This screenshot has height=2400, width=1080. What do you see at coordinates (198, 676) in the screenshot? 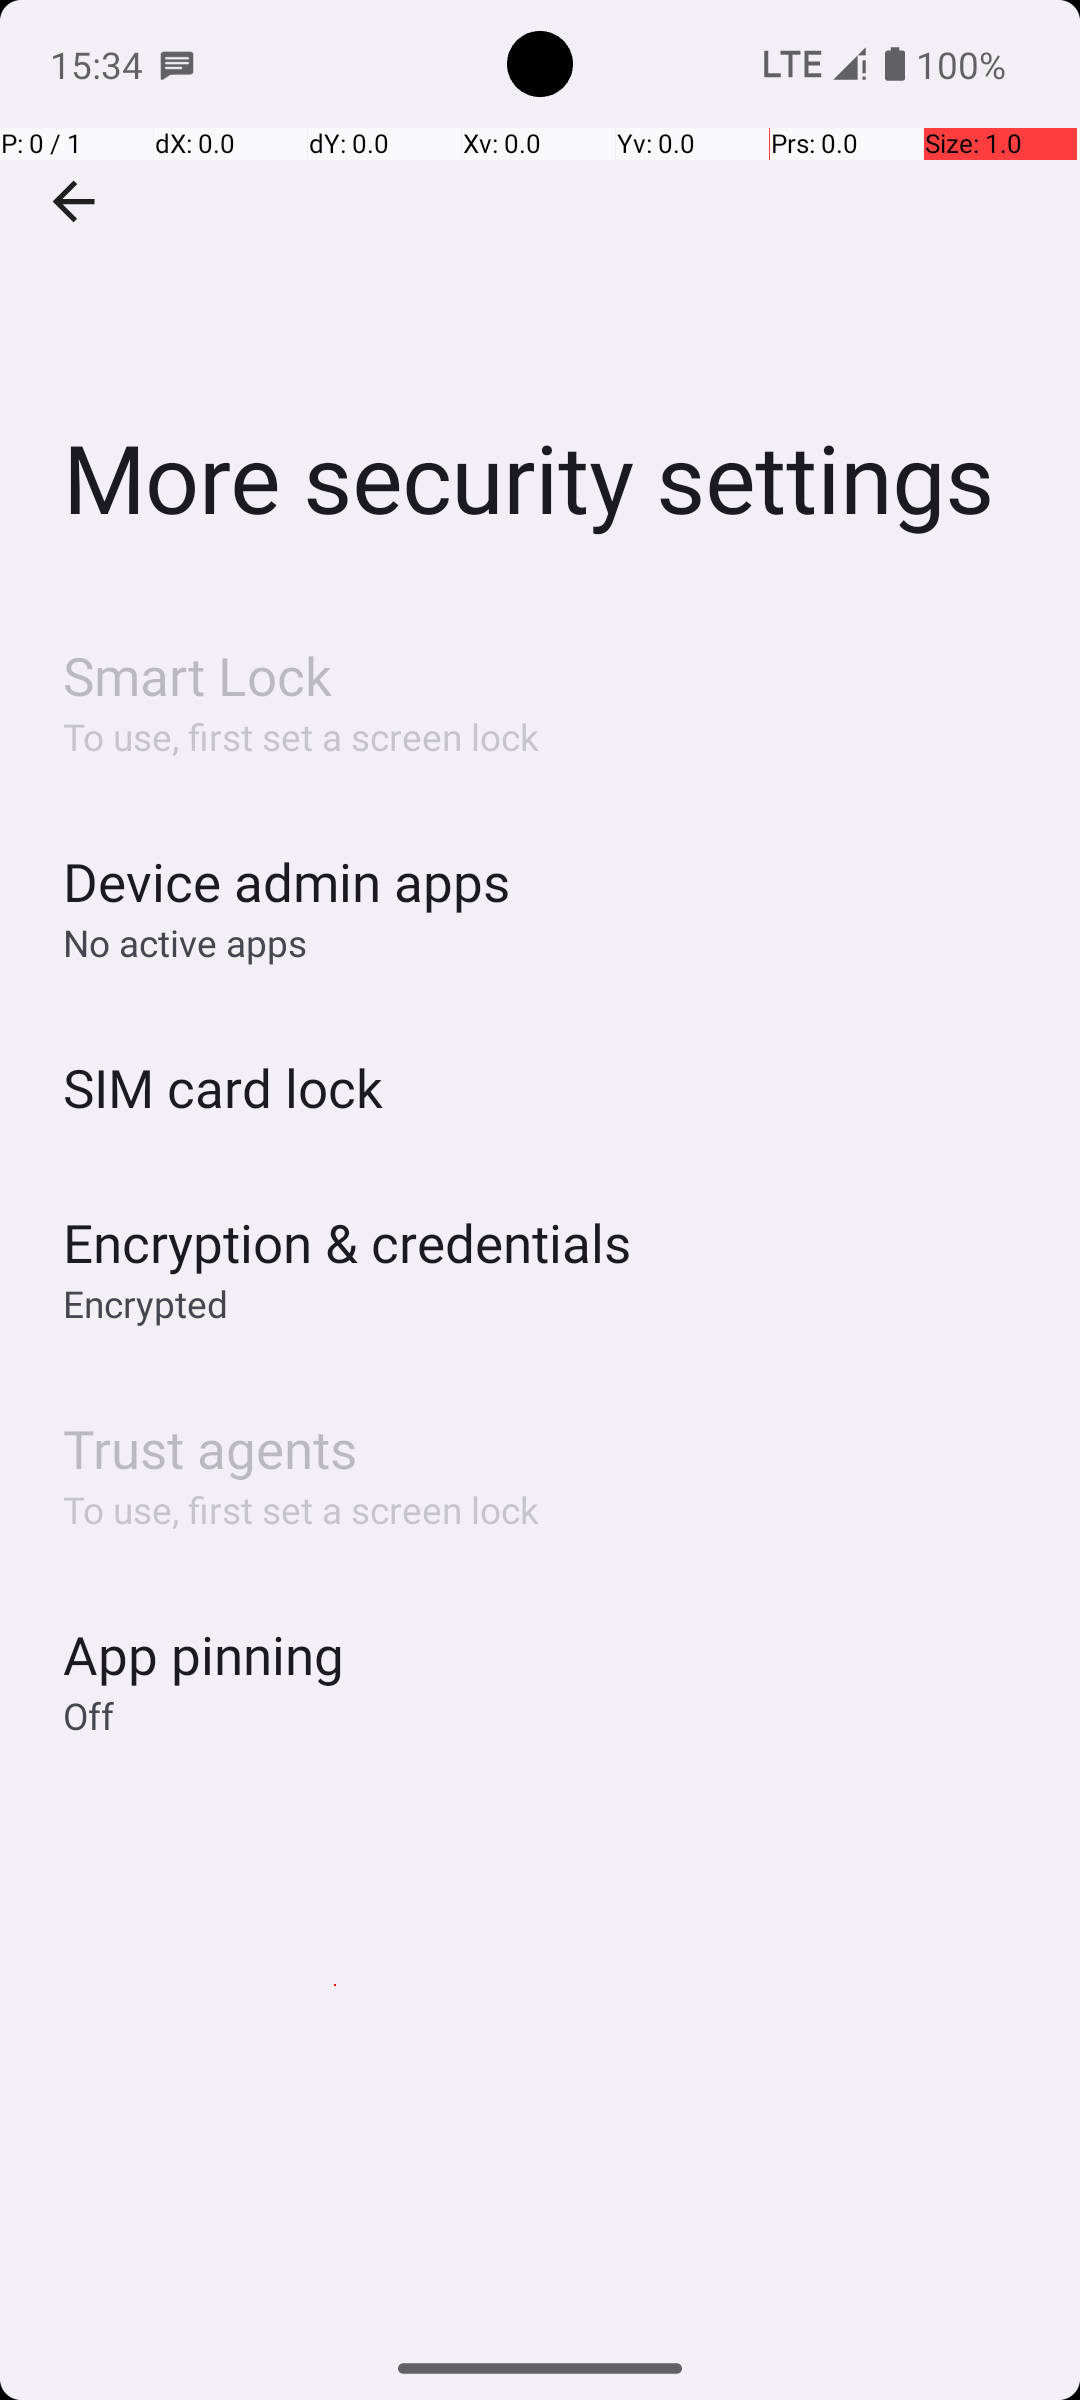
I see `Smart Lock` at bounding box center [198, 676].